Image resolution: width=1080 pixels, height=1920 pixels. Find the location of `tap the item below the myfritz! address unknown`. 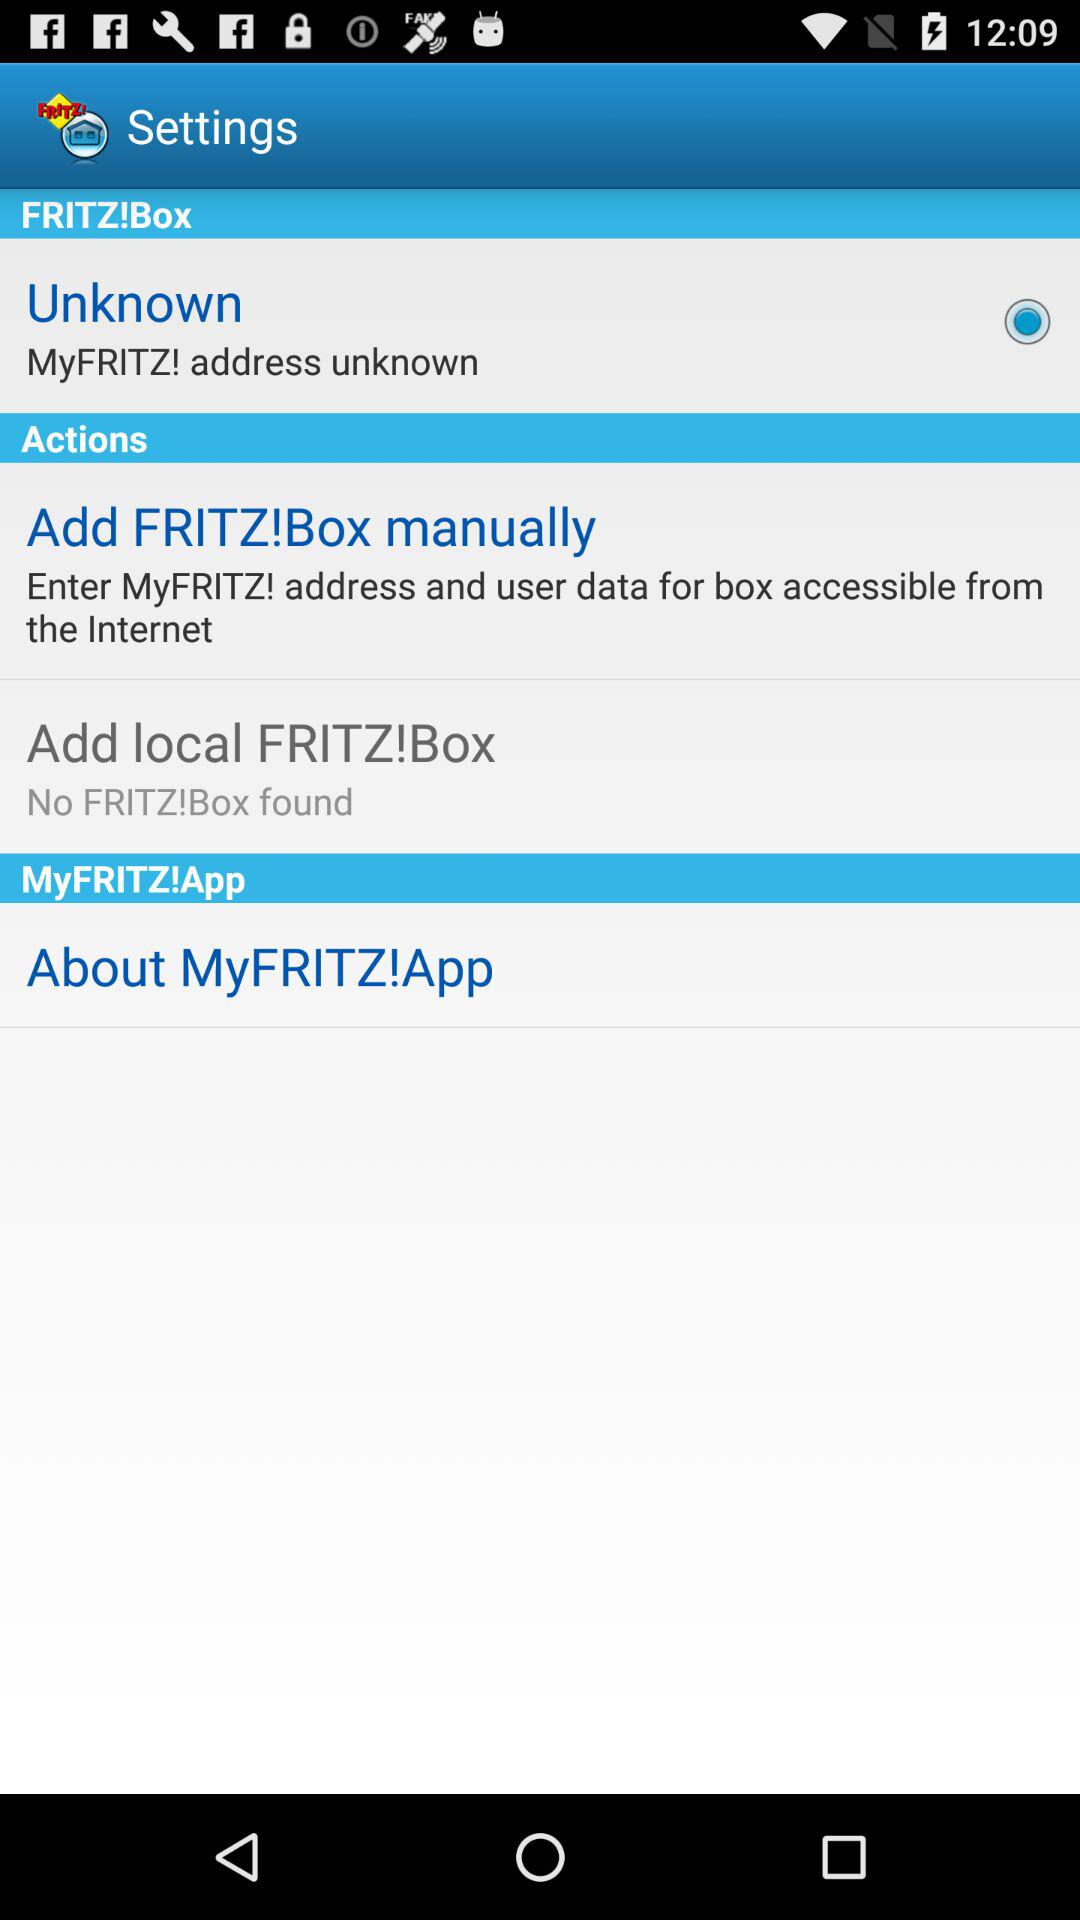

tap the item below the myfritz! address unknown is located at coordinates (540, 438).